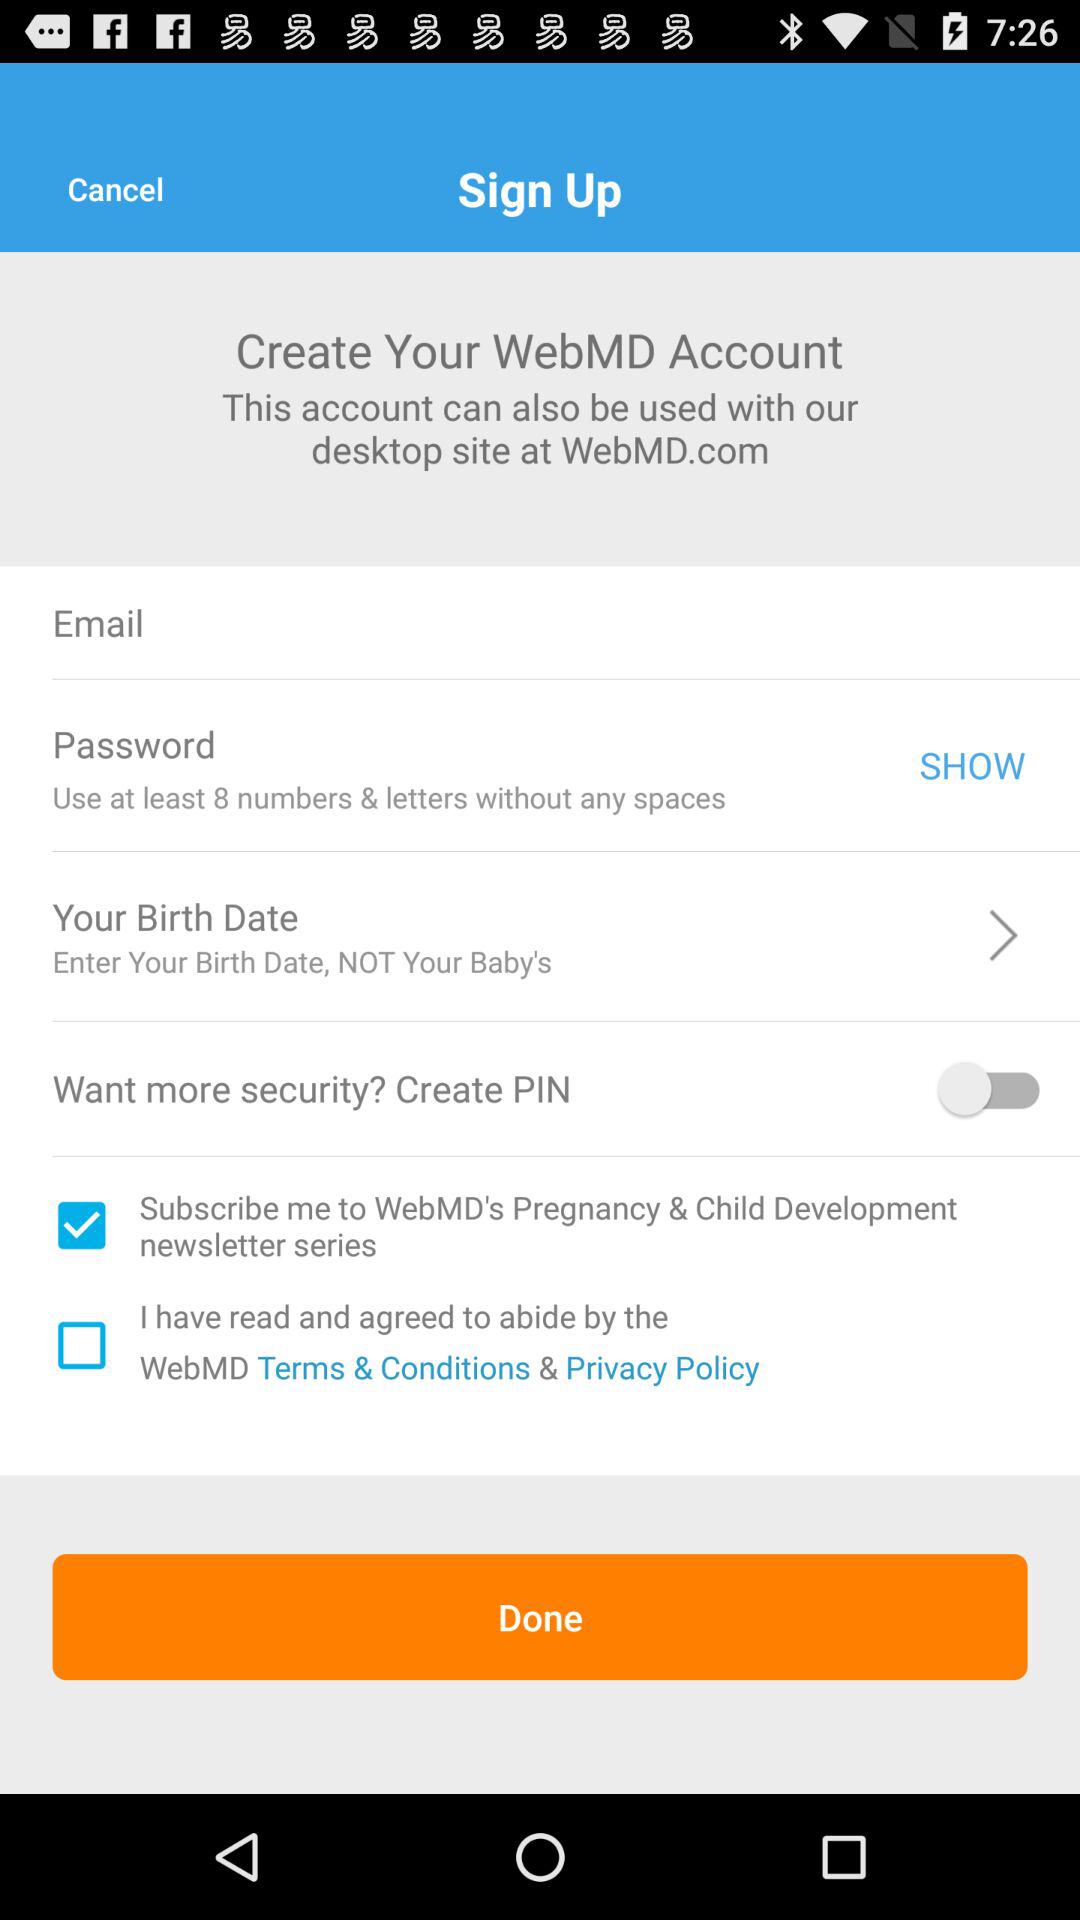 This screenshot has height=1920, width=1080. What do you see at coordinates (81, 1225) in the screenshot?
I see `select the item to the left of subscribe me to item` at bounding box center [81, 1225].